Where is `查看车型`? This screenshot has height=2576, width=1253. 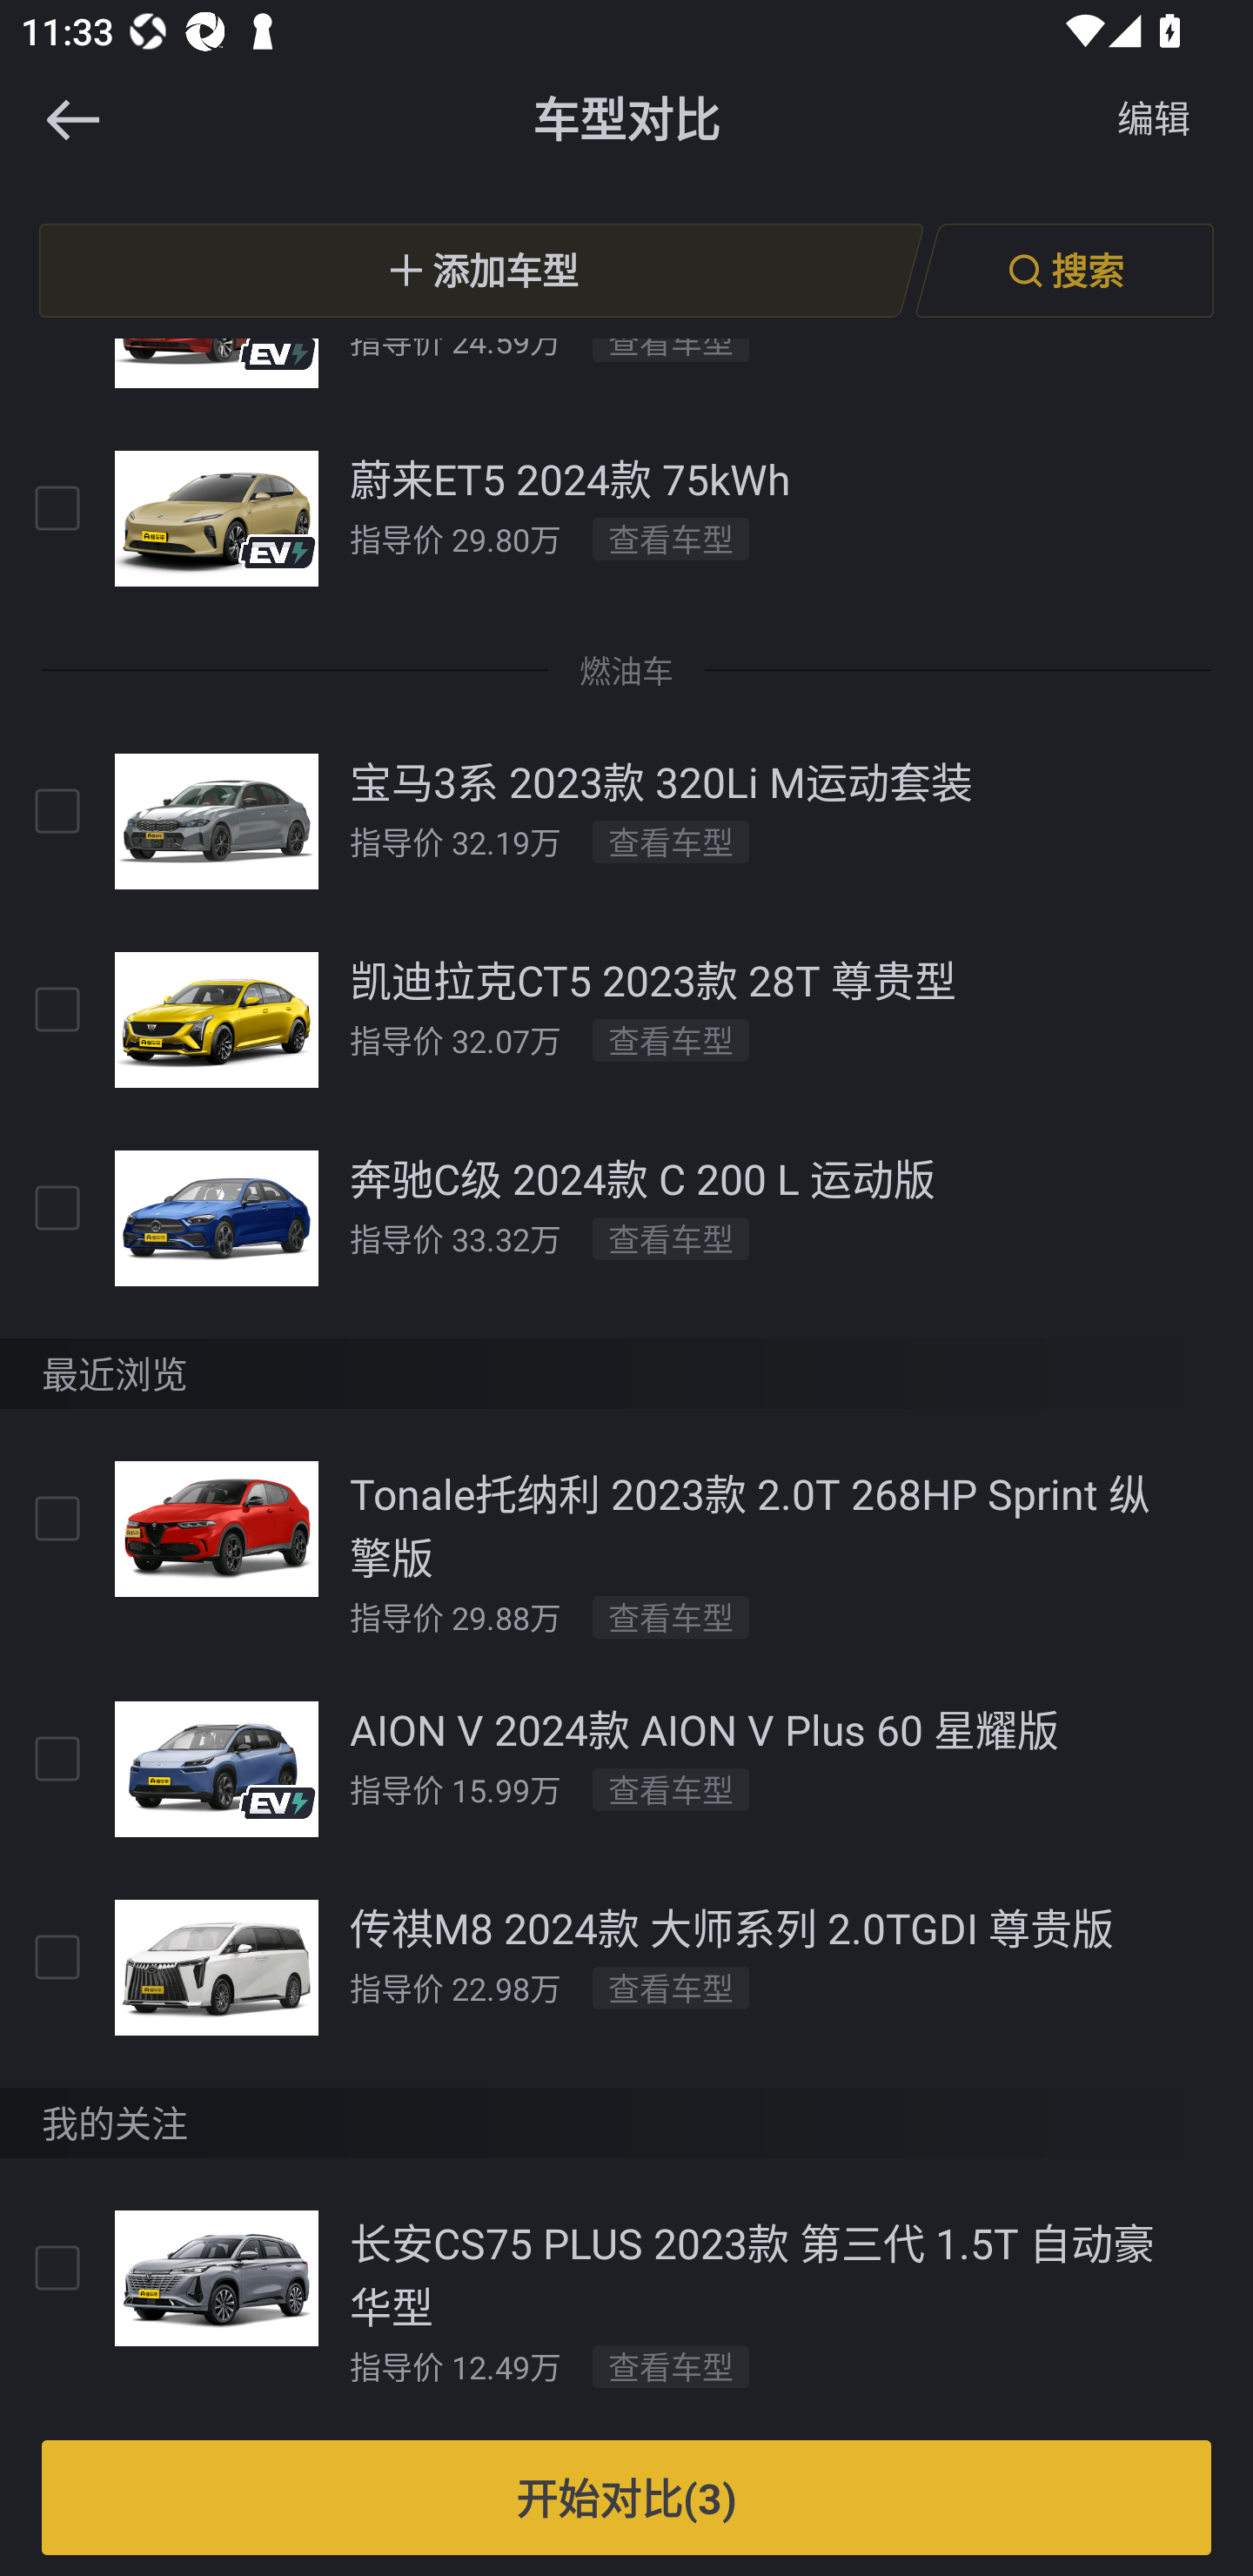
查看车型 is located at coordinates (671, 842).